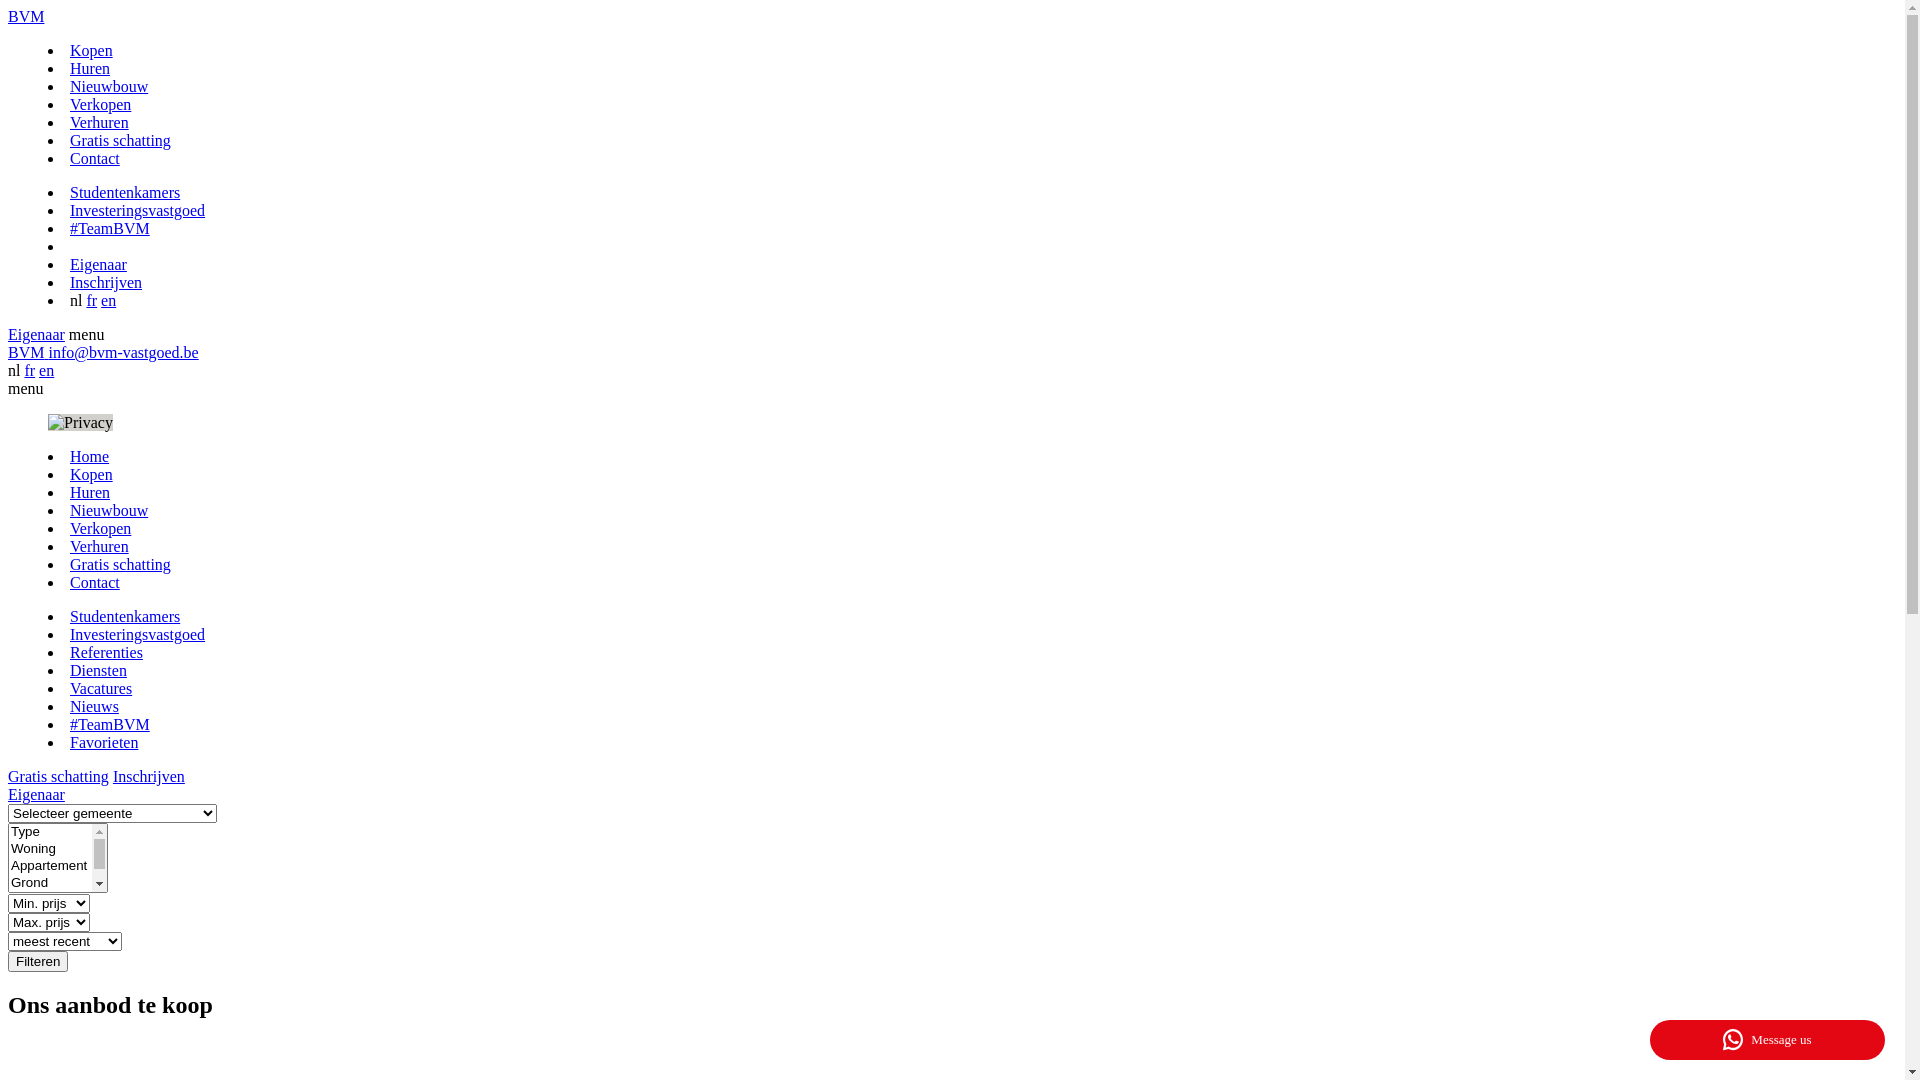 The image size is (1920, 1080). I want to click on Verkopen, so click(100, 528).